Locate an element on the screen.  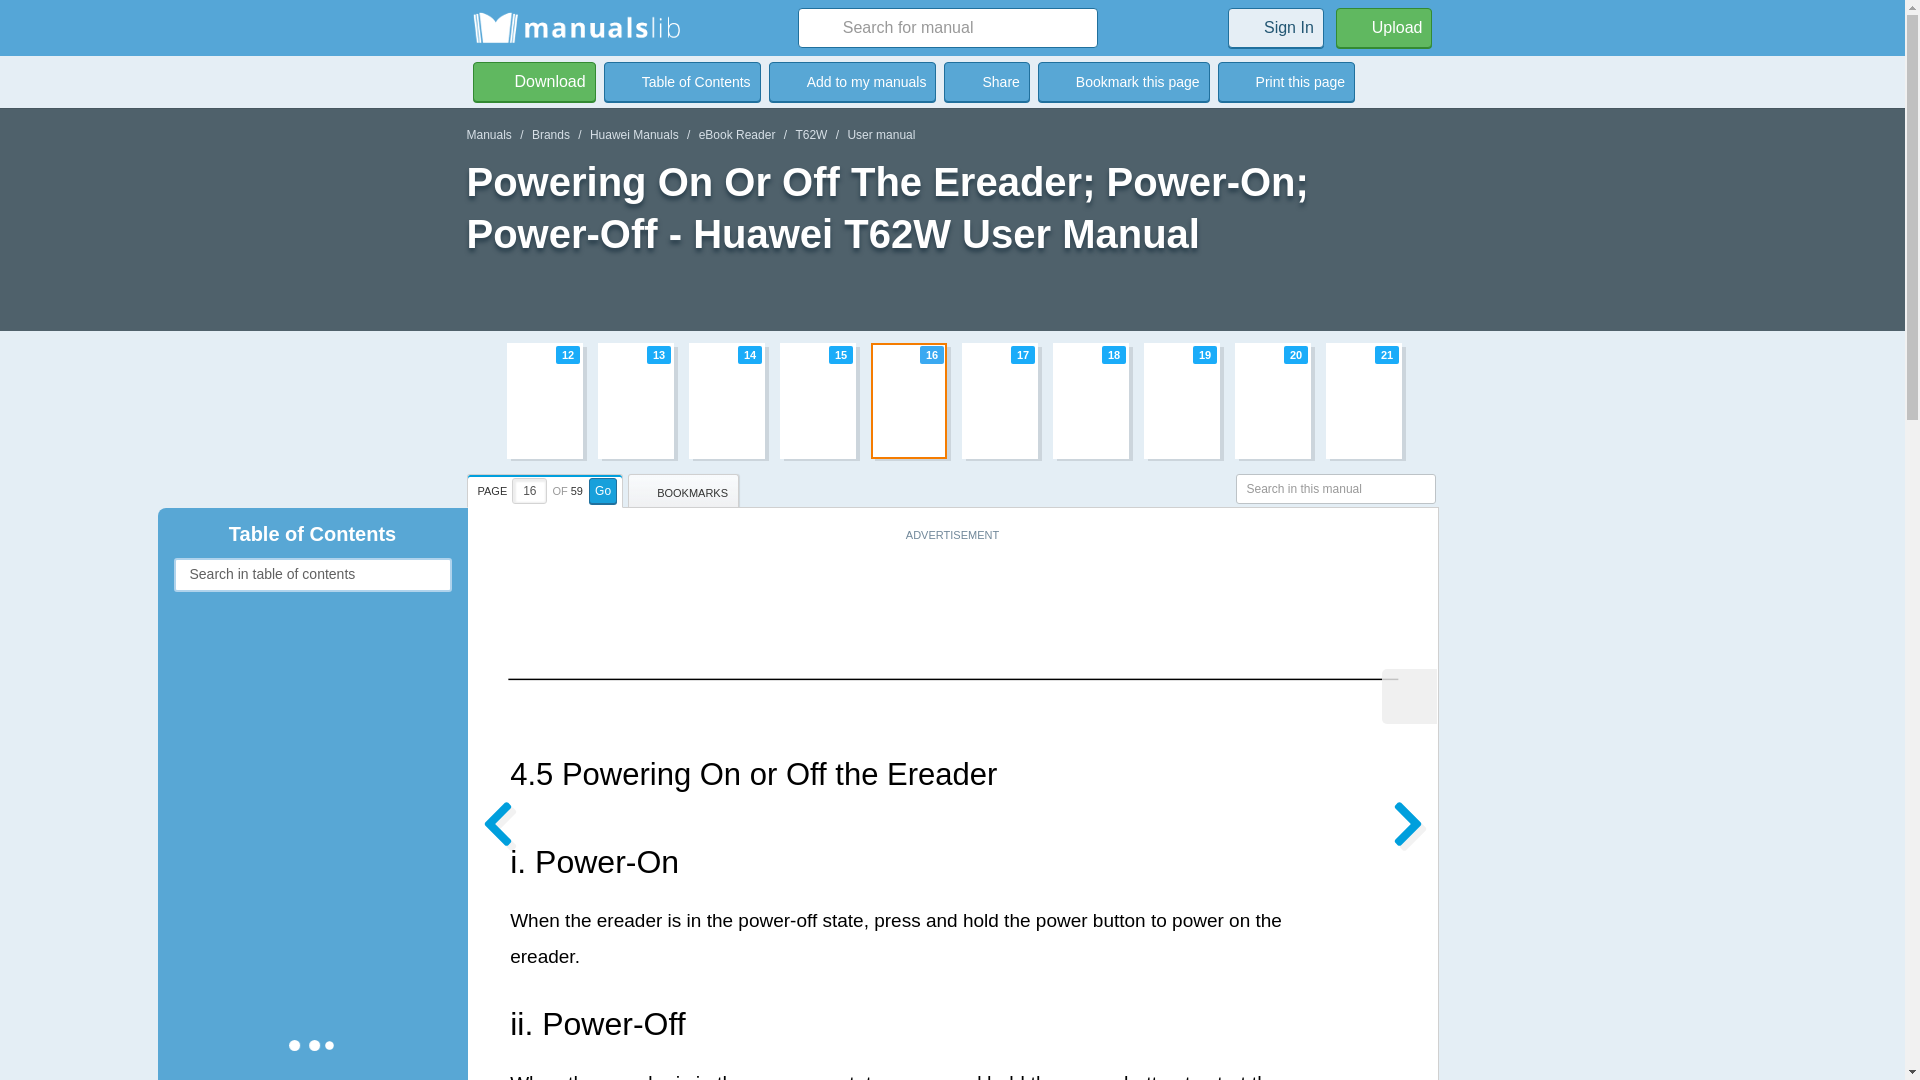
Add to my manuals is located at coordinates (852, 81).